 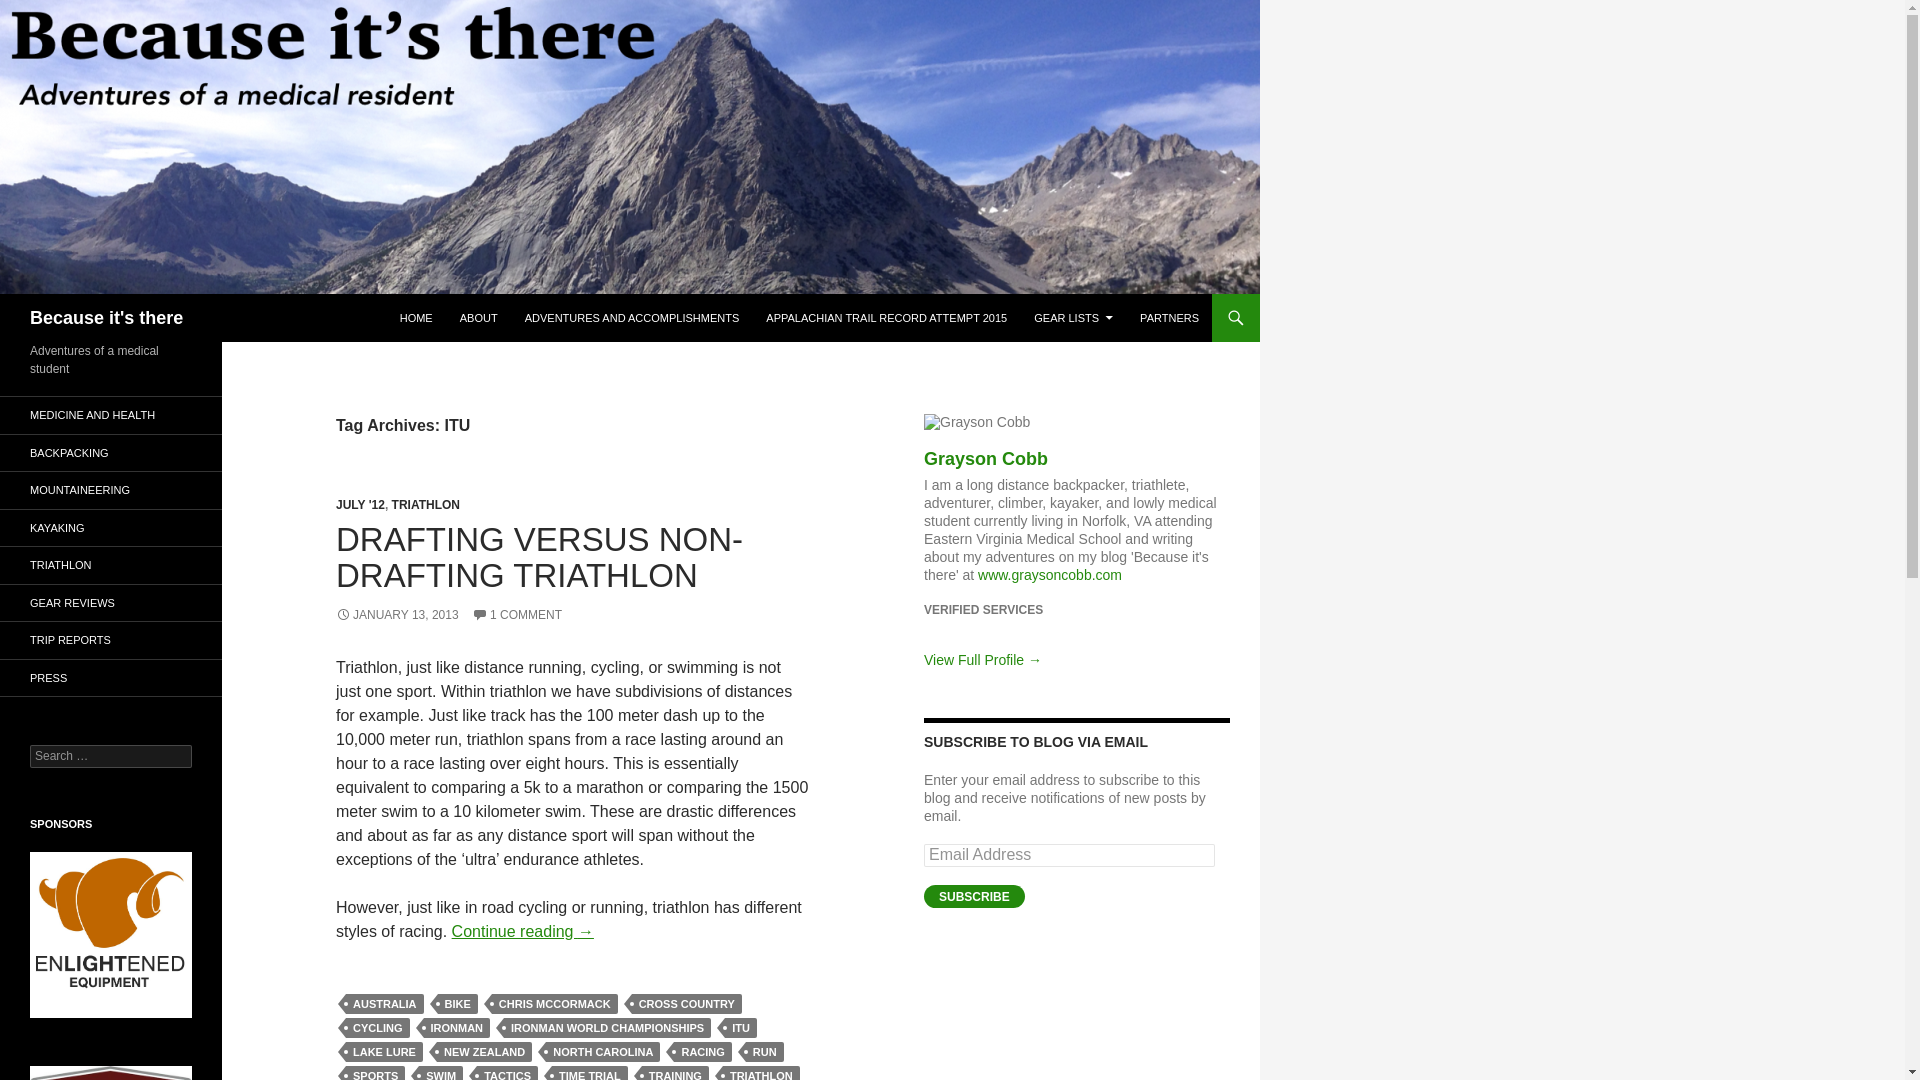 I want to click on NORTH CAROLINA, so click(x=602, y=1052).